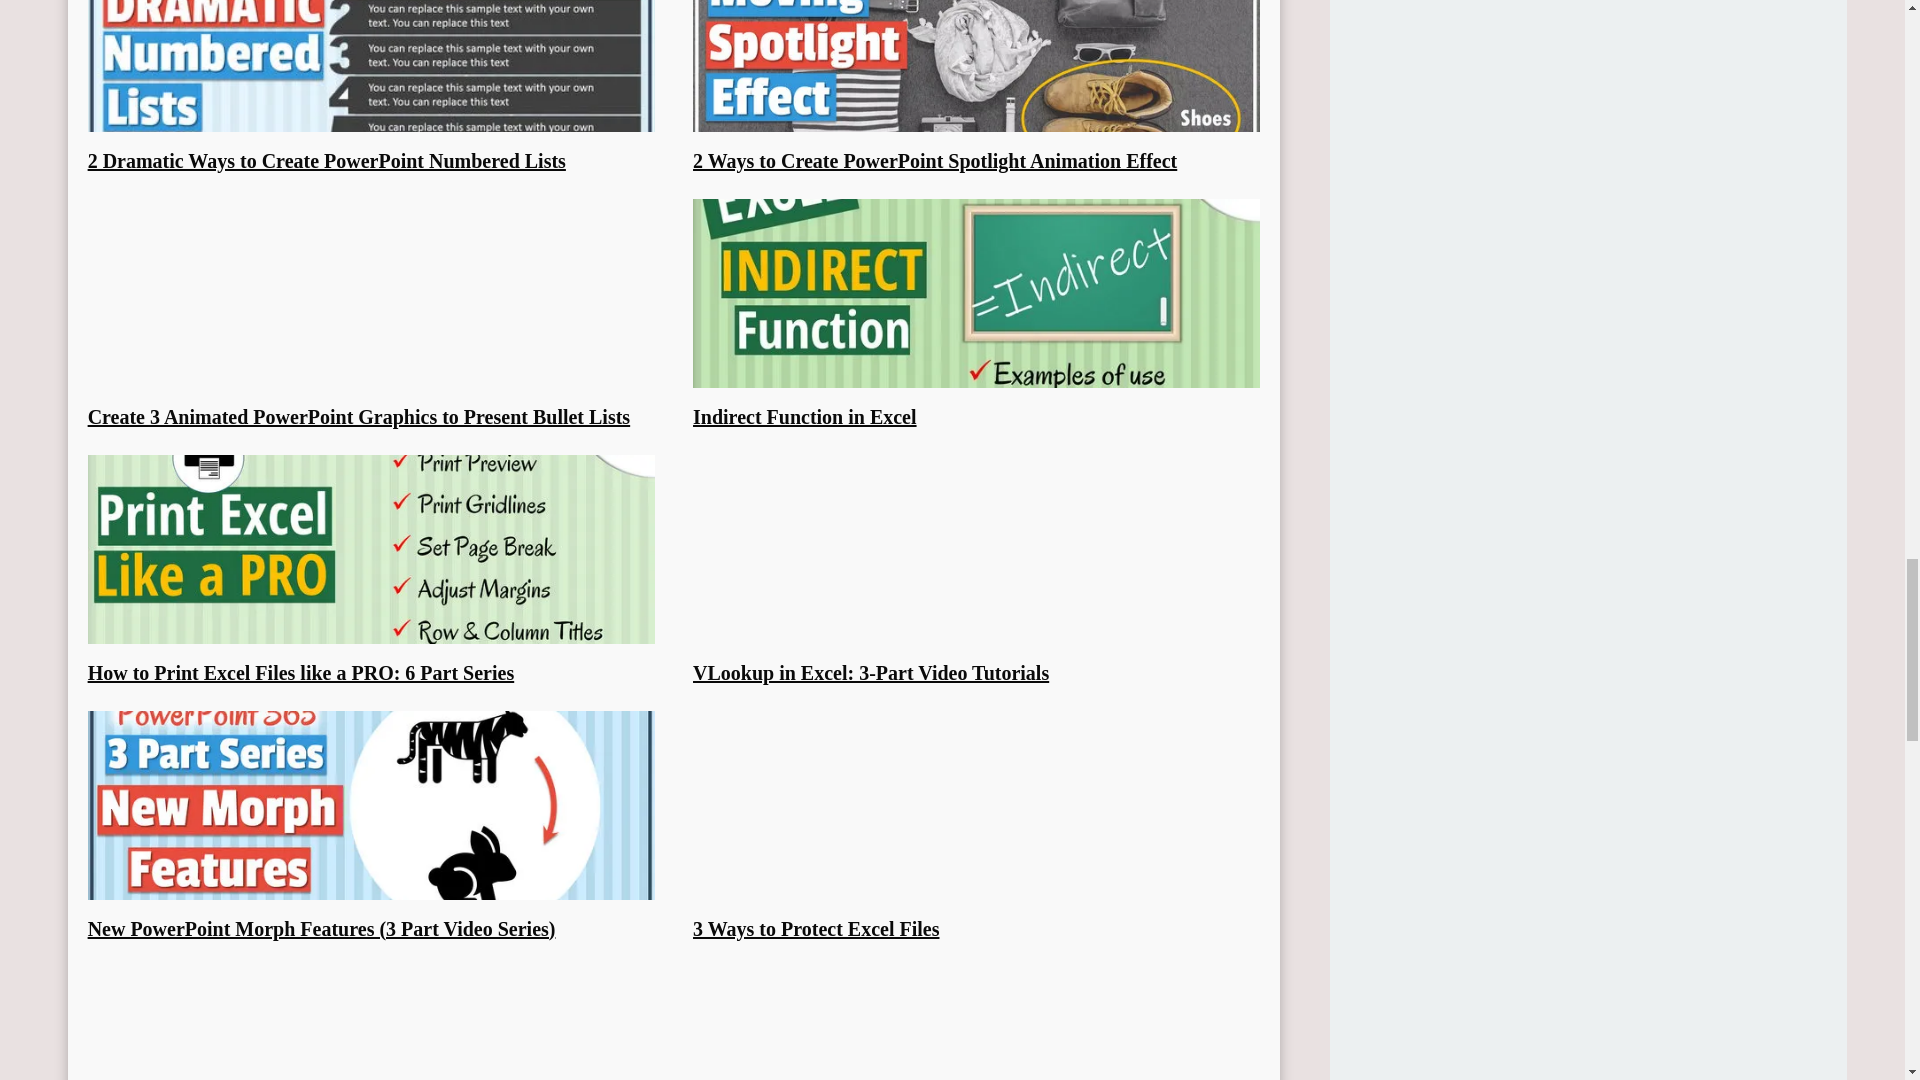 The image size is (1920, 1080). What do you see at coordinates (816, 928) in the screenshot?
I see `3 Ways to Protect Excel Files` at bounding box center [816, 928].